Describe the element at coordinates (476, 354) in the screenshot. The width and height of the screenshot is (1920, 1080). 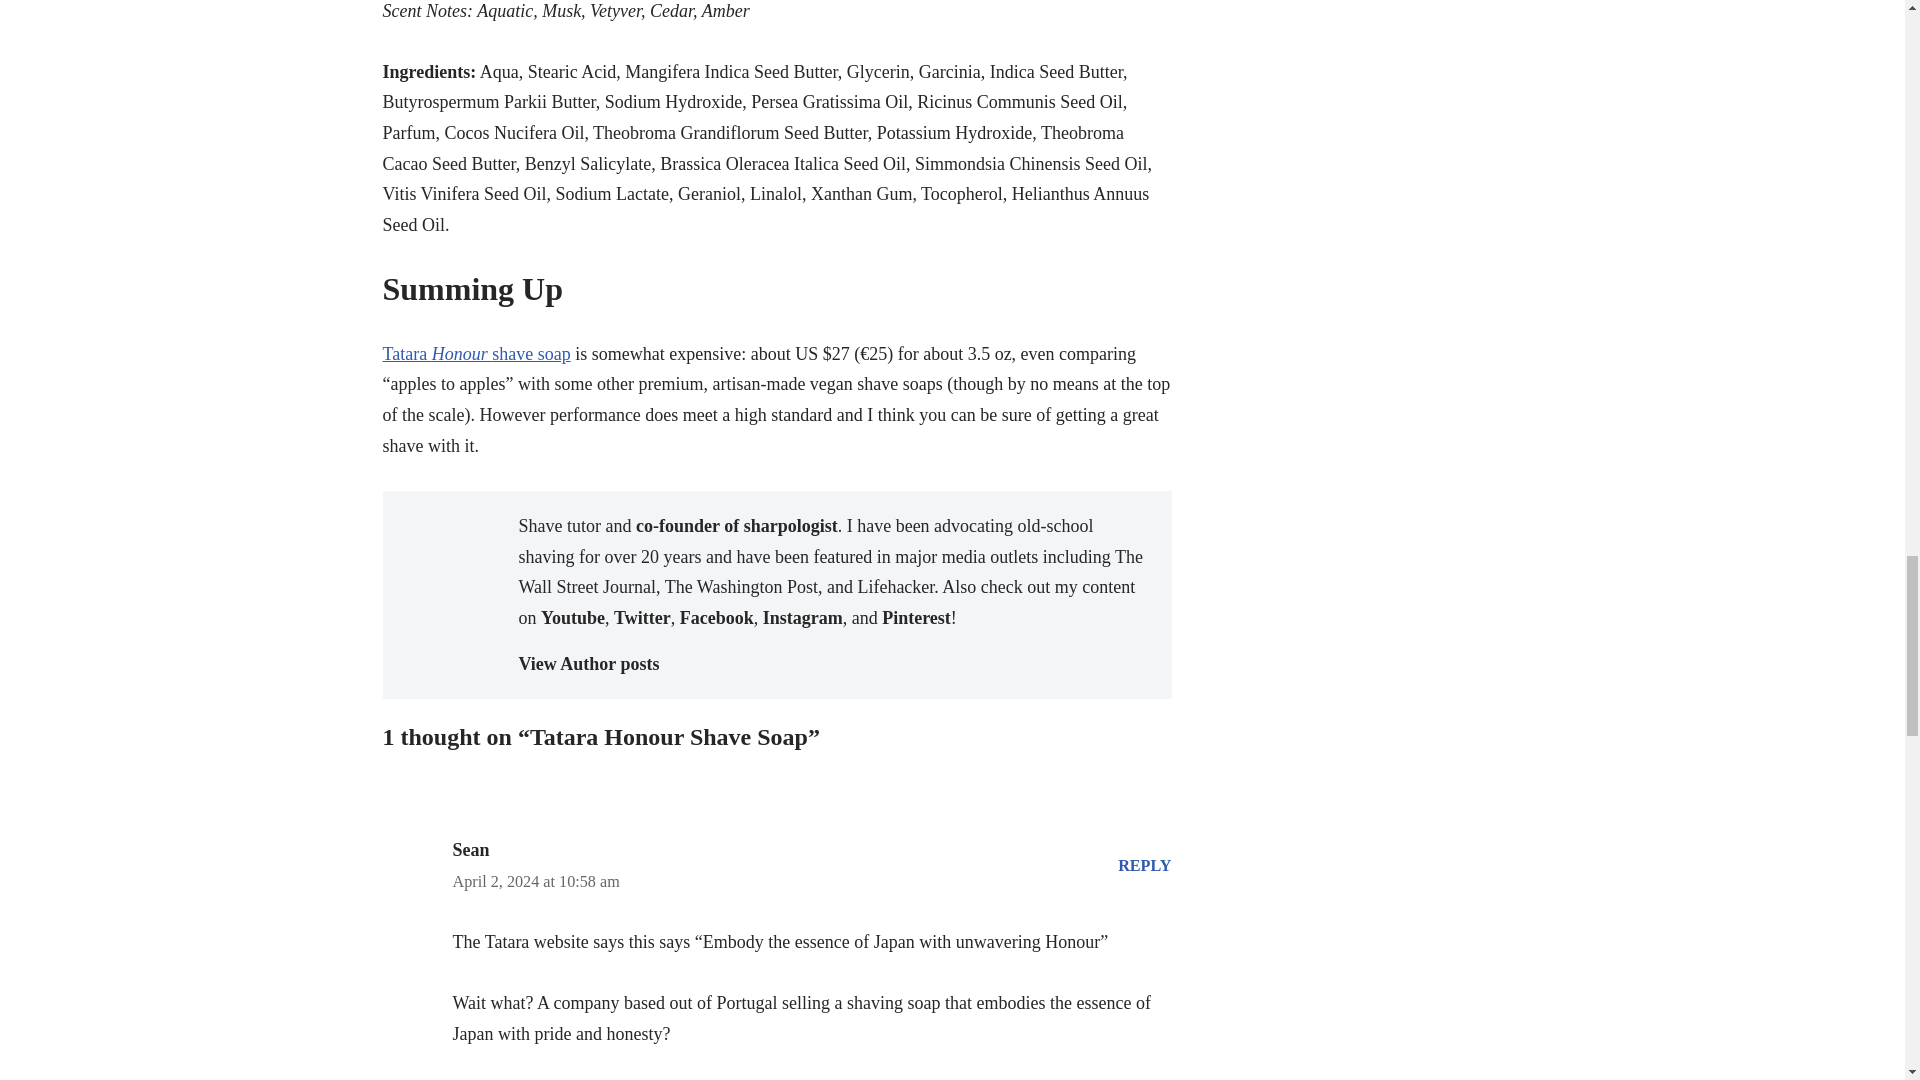
I see `Tatara Honour shave soap` at that location.